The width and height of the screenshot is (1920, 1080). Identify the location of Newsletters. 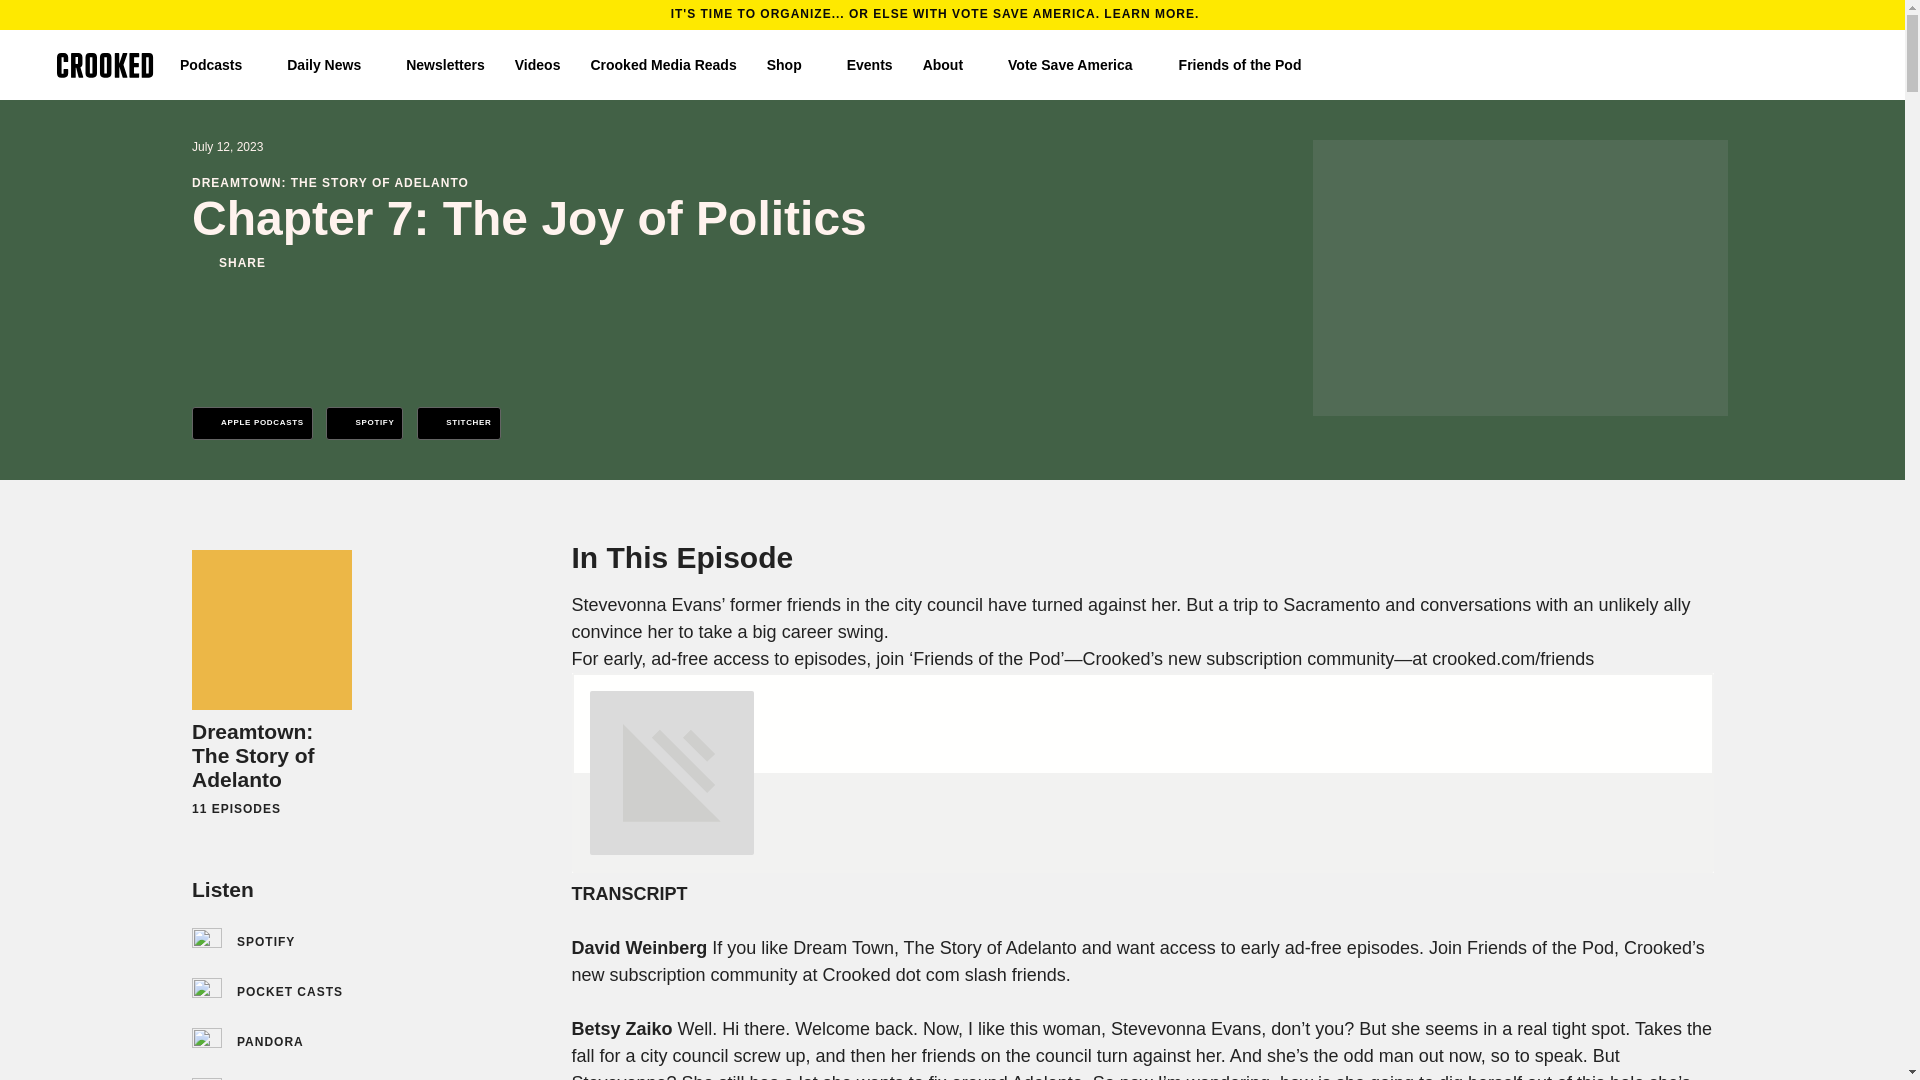
(445, 64).